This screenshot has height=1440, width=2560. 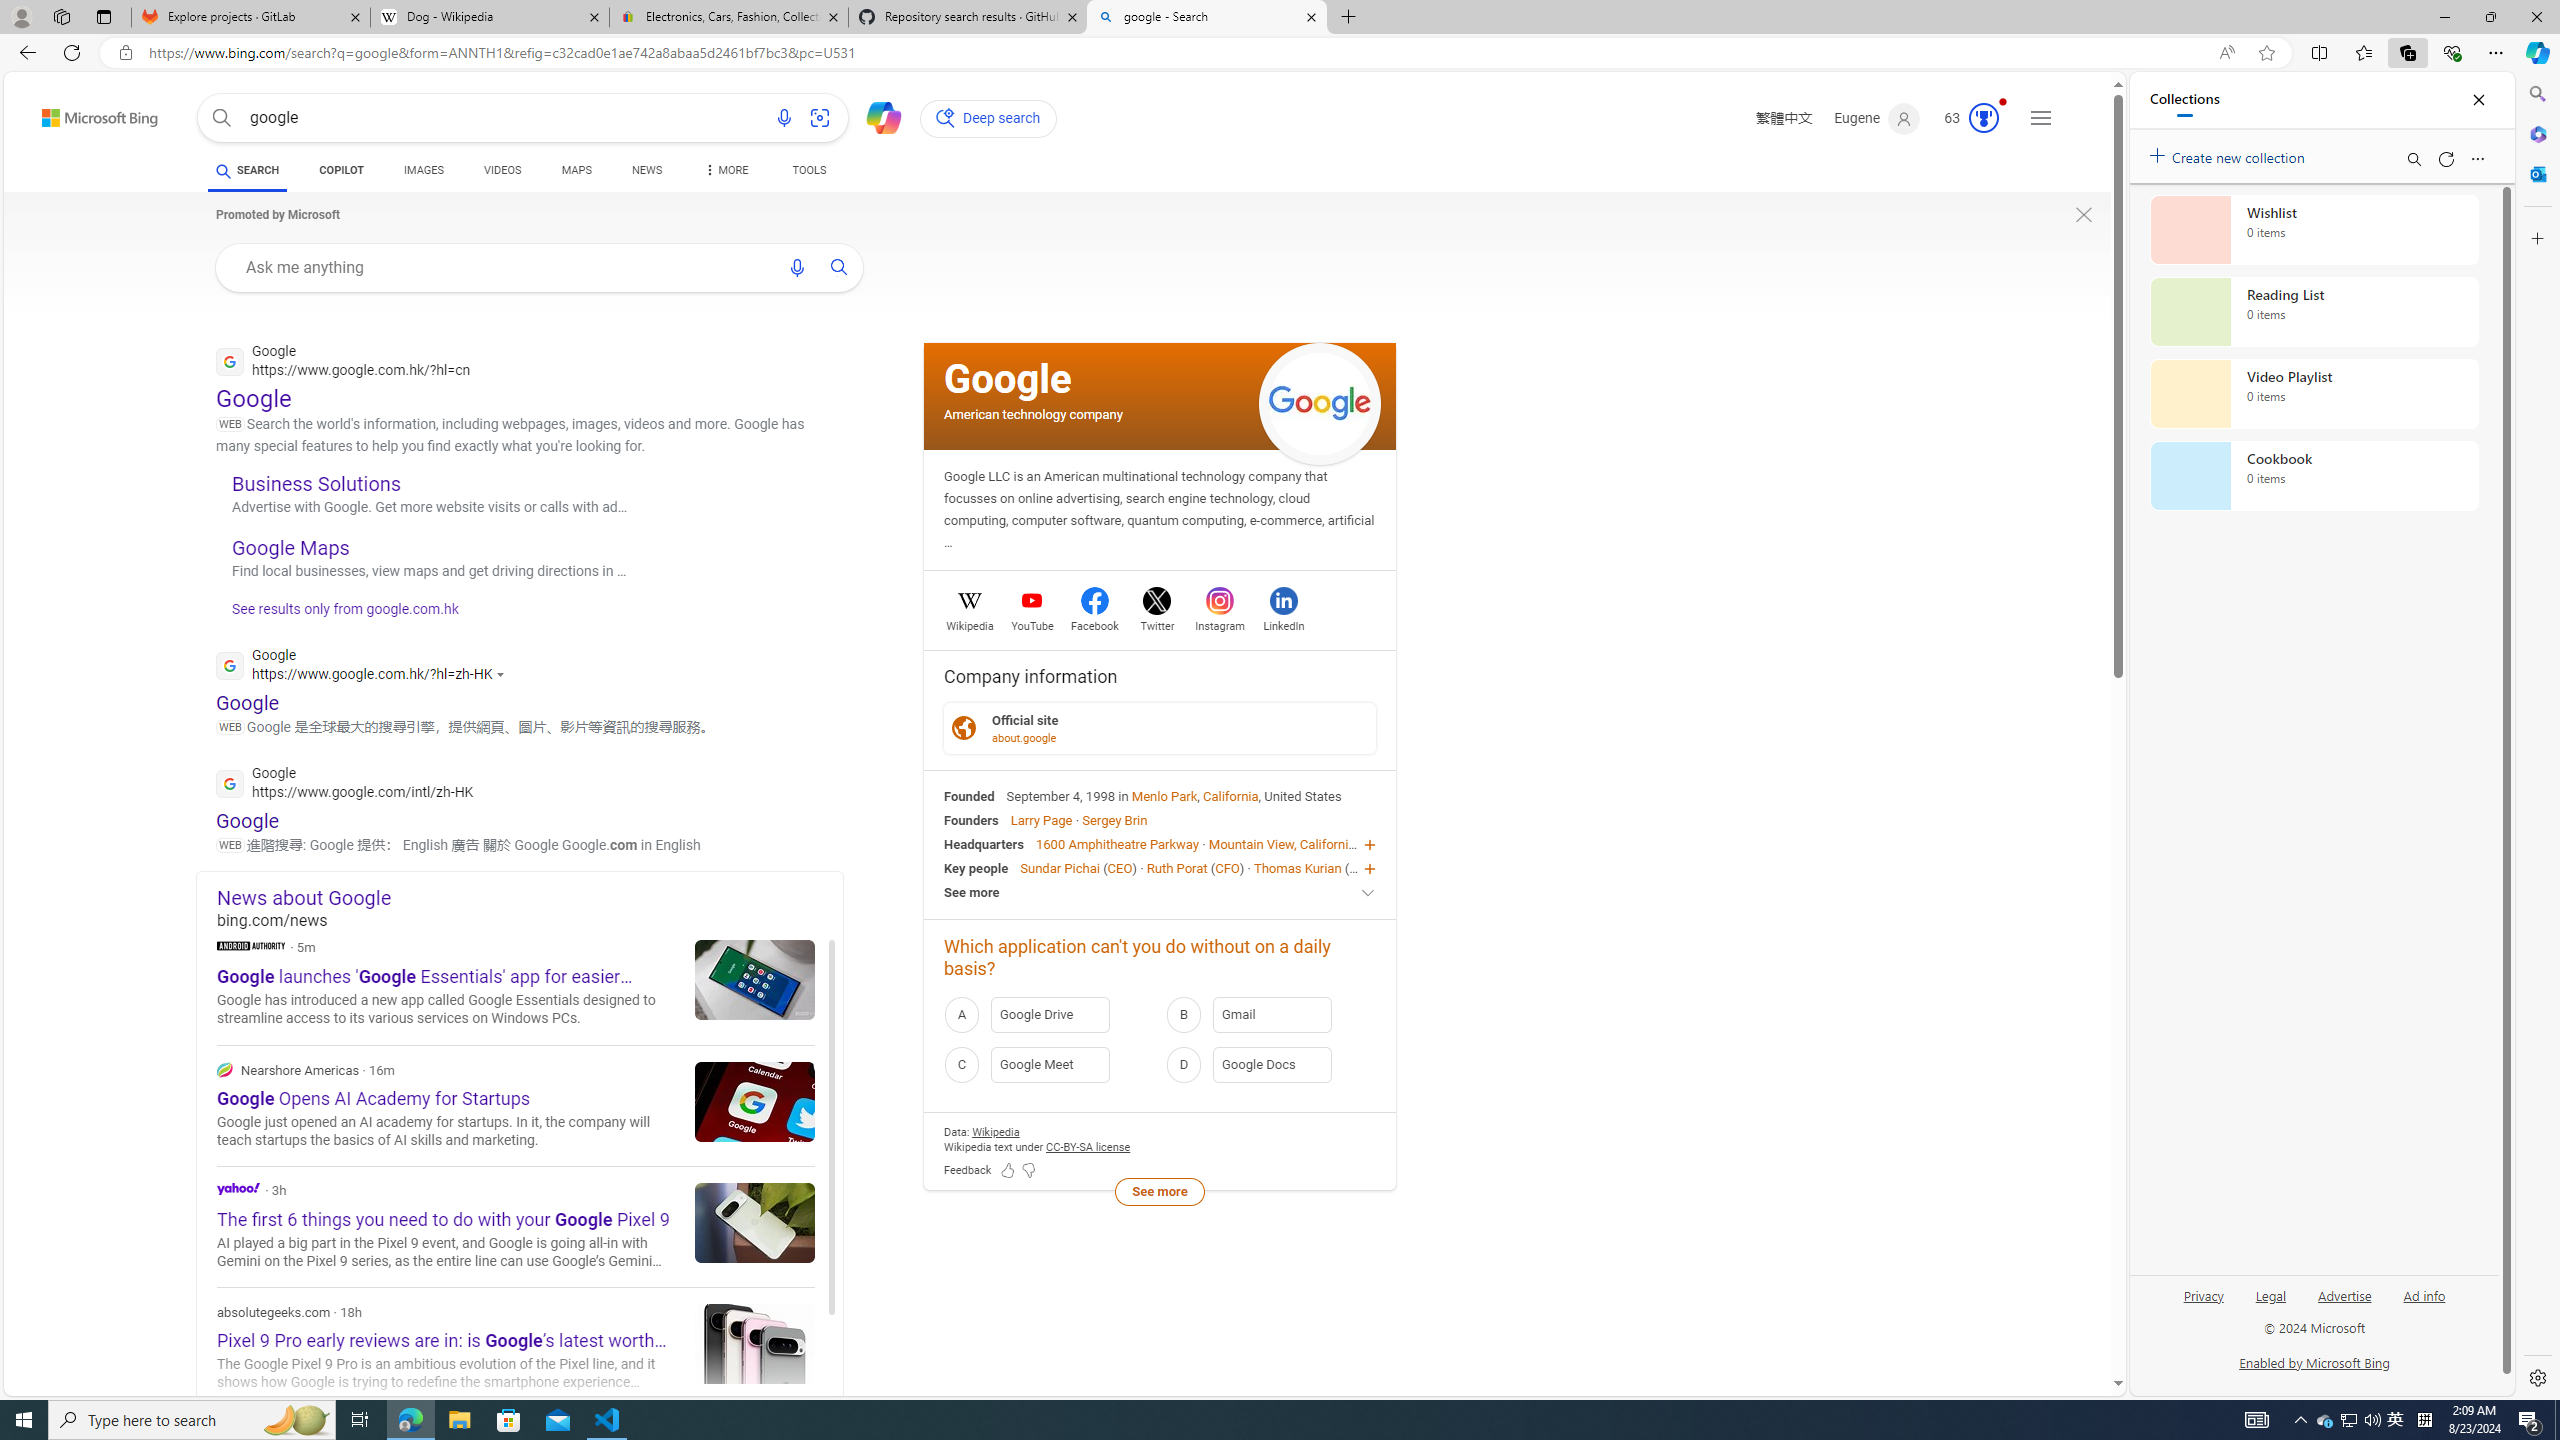 What do you see at coordinates (1320, 403) in the screenshot?
I see `See more images of Google` at bounding box center [1320, 403].